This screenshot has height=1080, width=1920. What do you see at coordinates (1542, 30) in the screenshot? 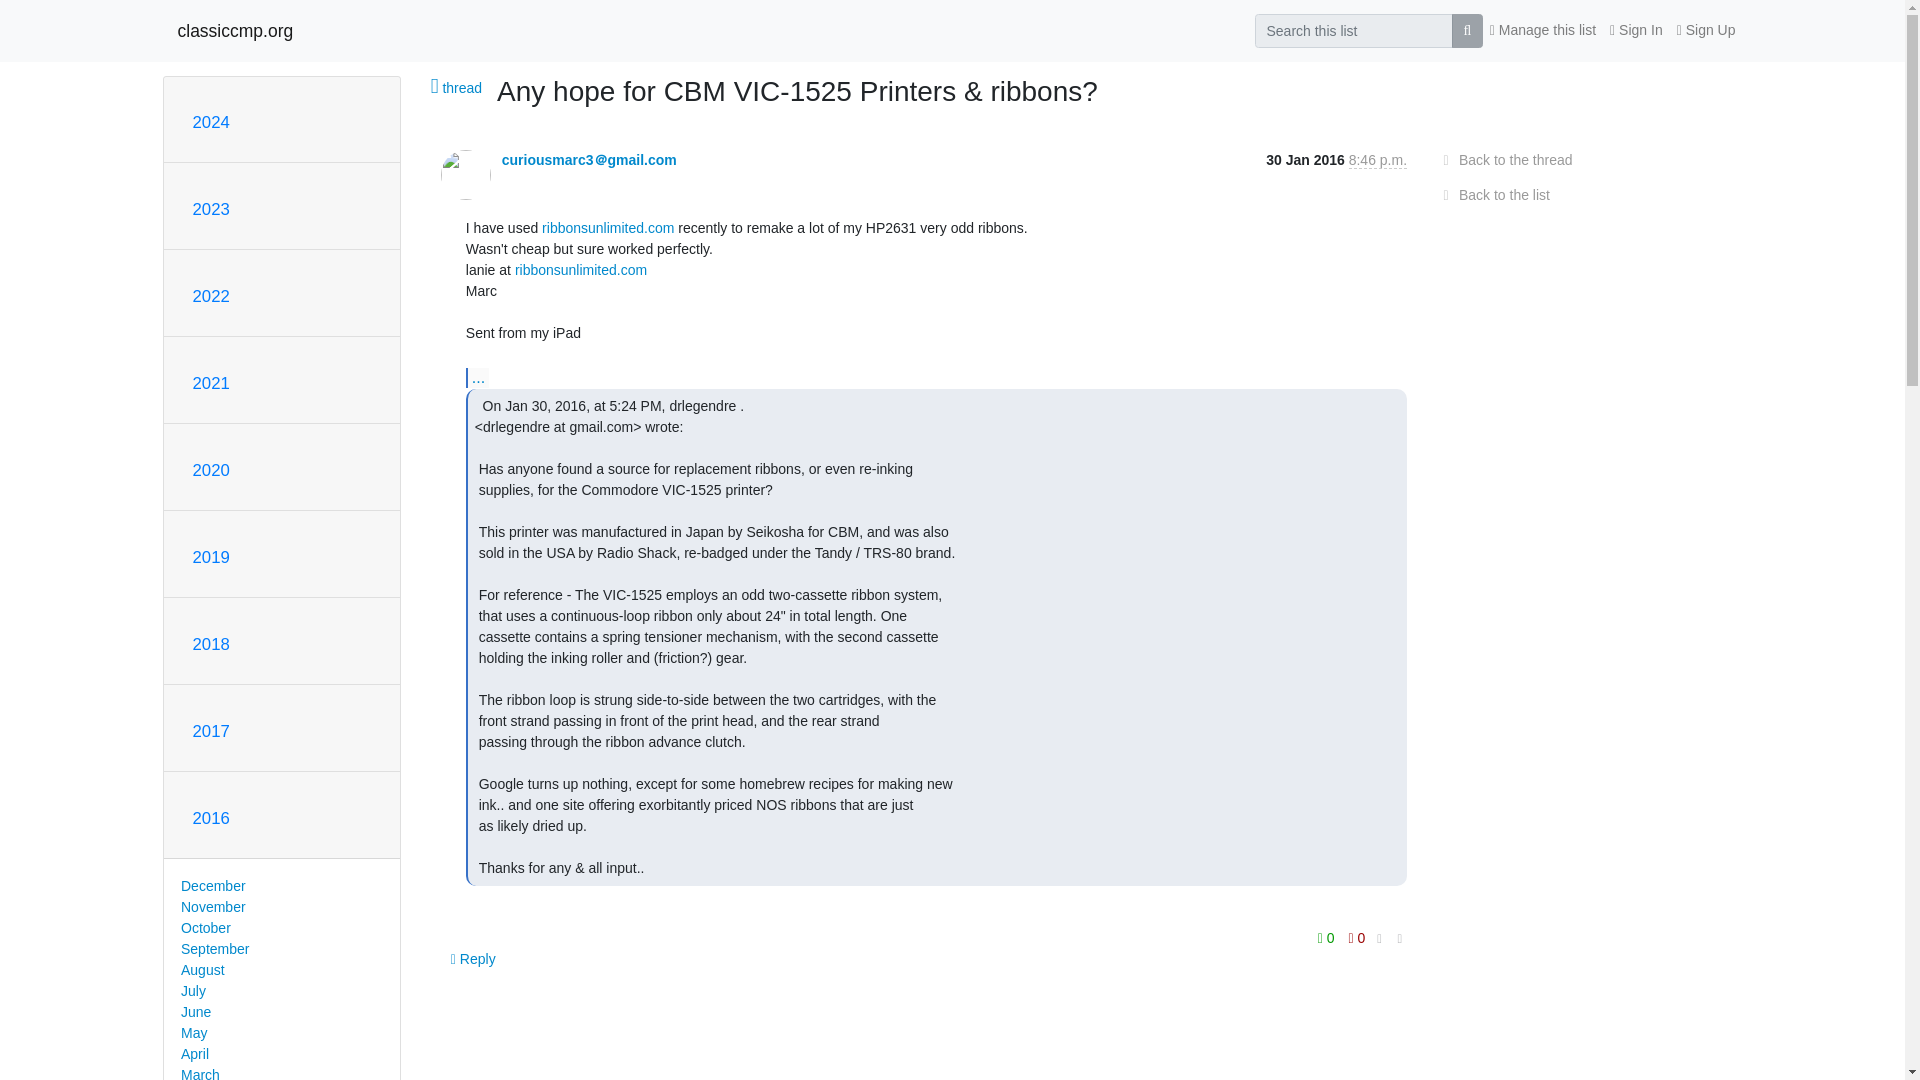
I see `Manage this list` at bounding box center [1542, 30].